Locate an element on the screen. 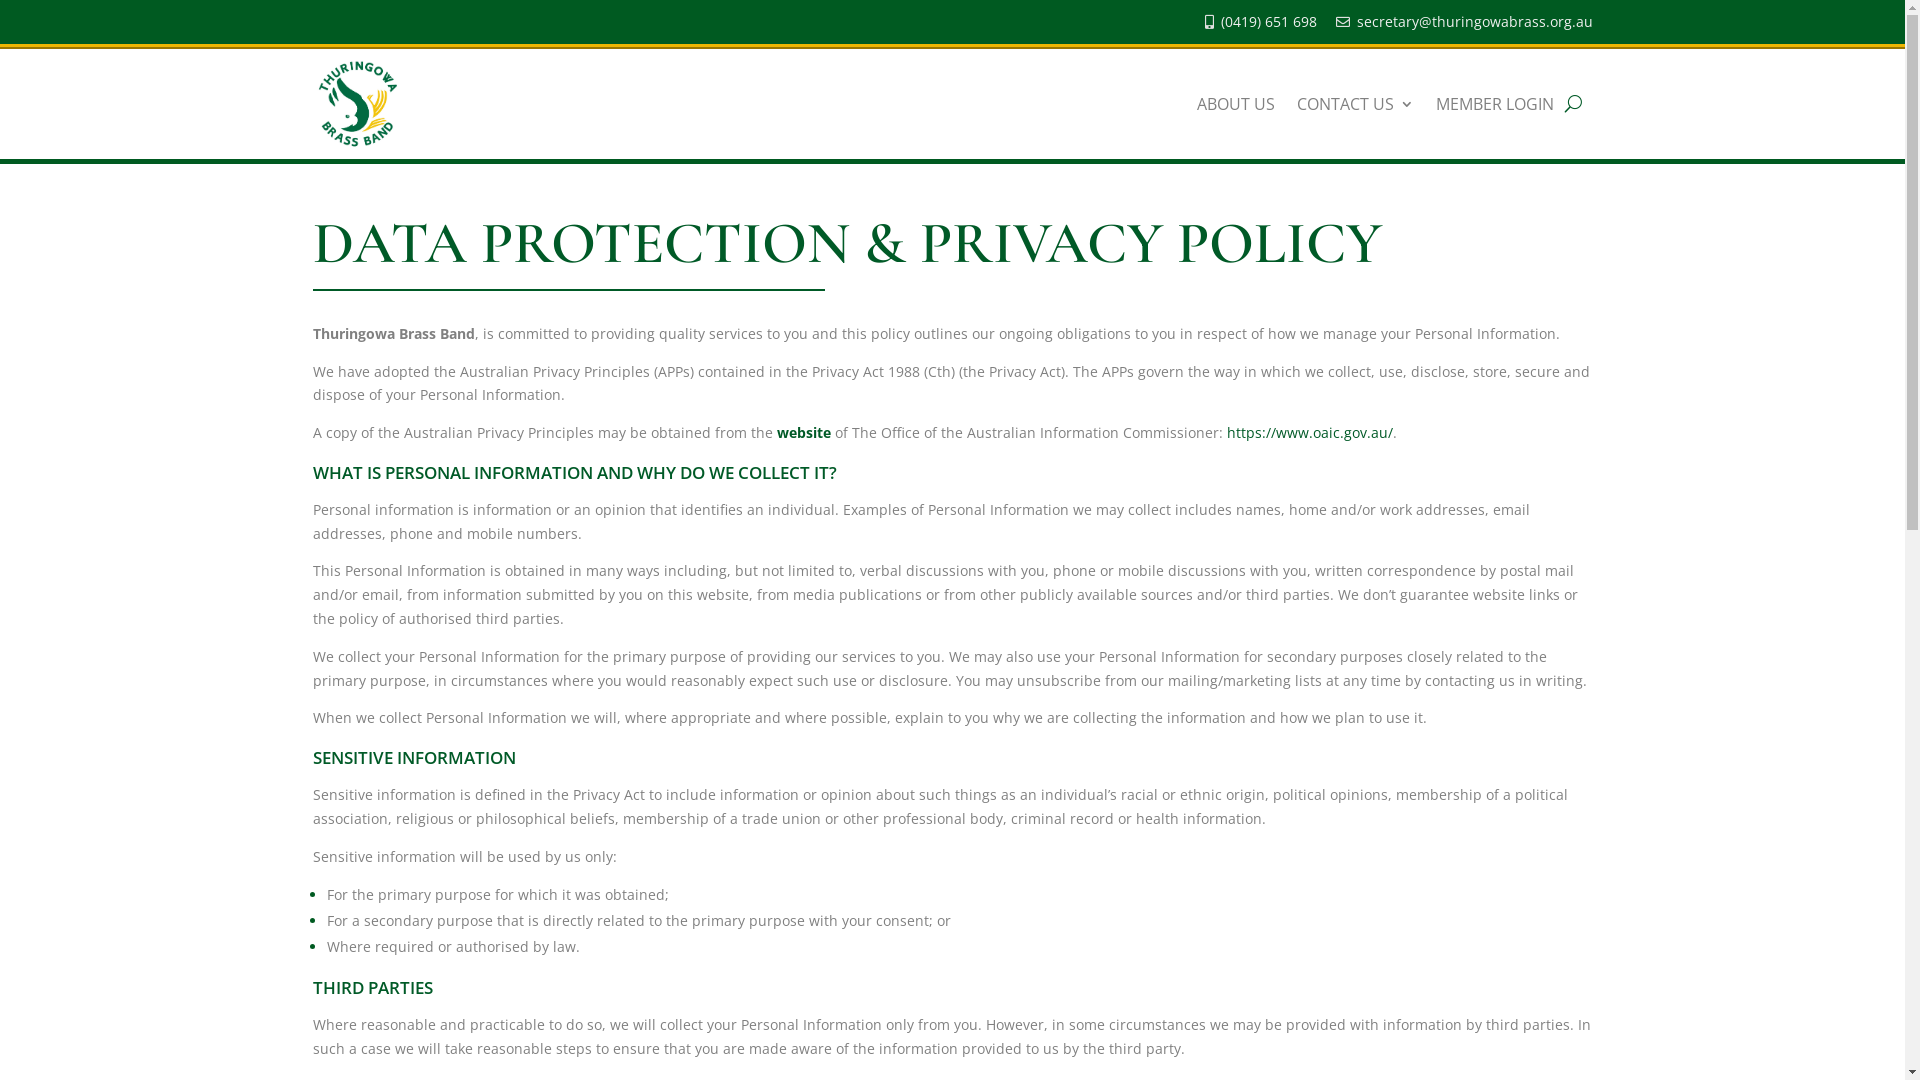 The width and height of the screenshot is (1920, 1080). website is located at coordinates (803, 432).